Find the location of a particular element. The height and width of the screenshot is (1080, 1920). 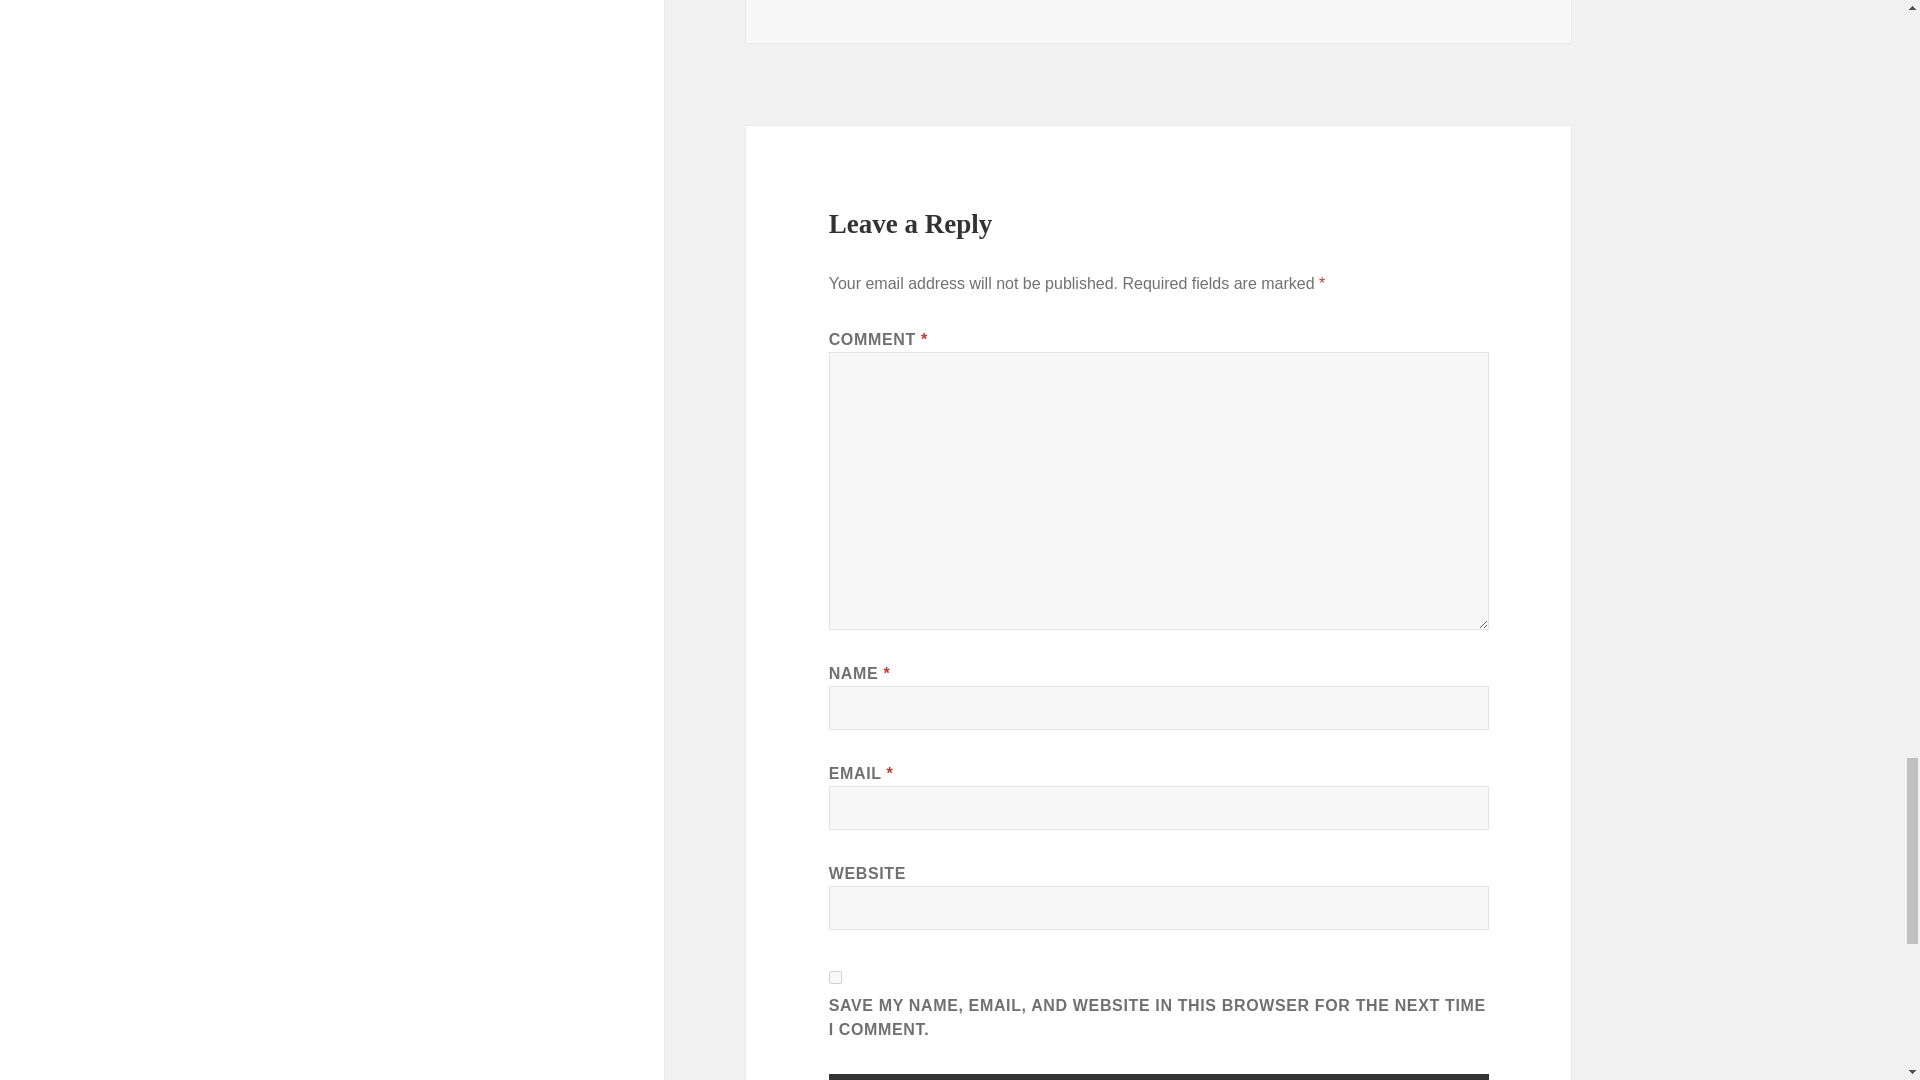

yes is located at coordinates (836, 976).